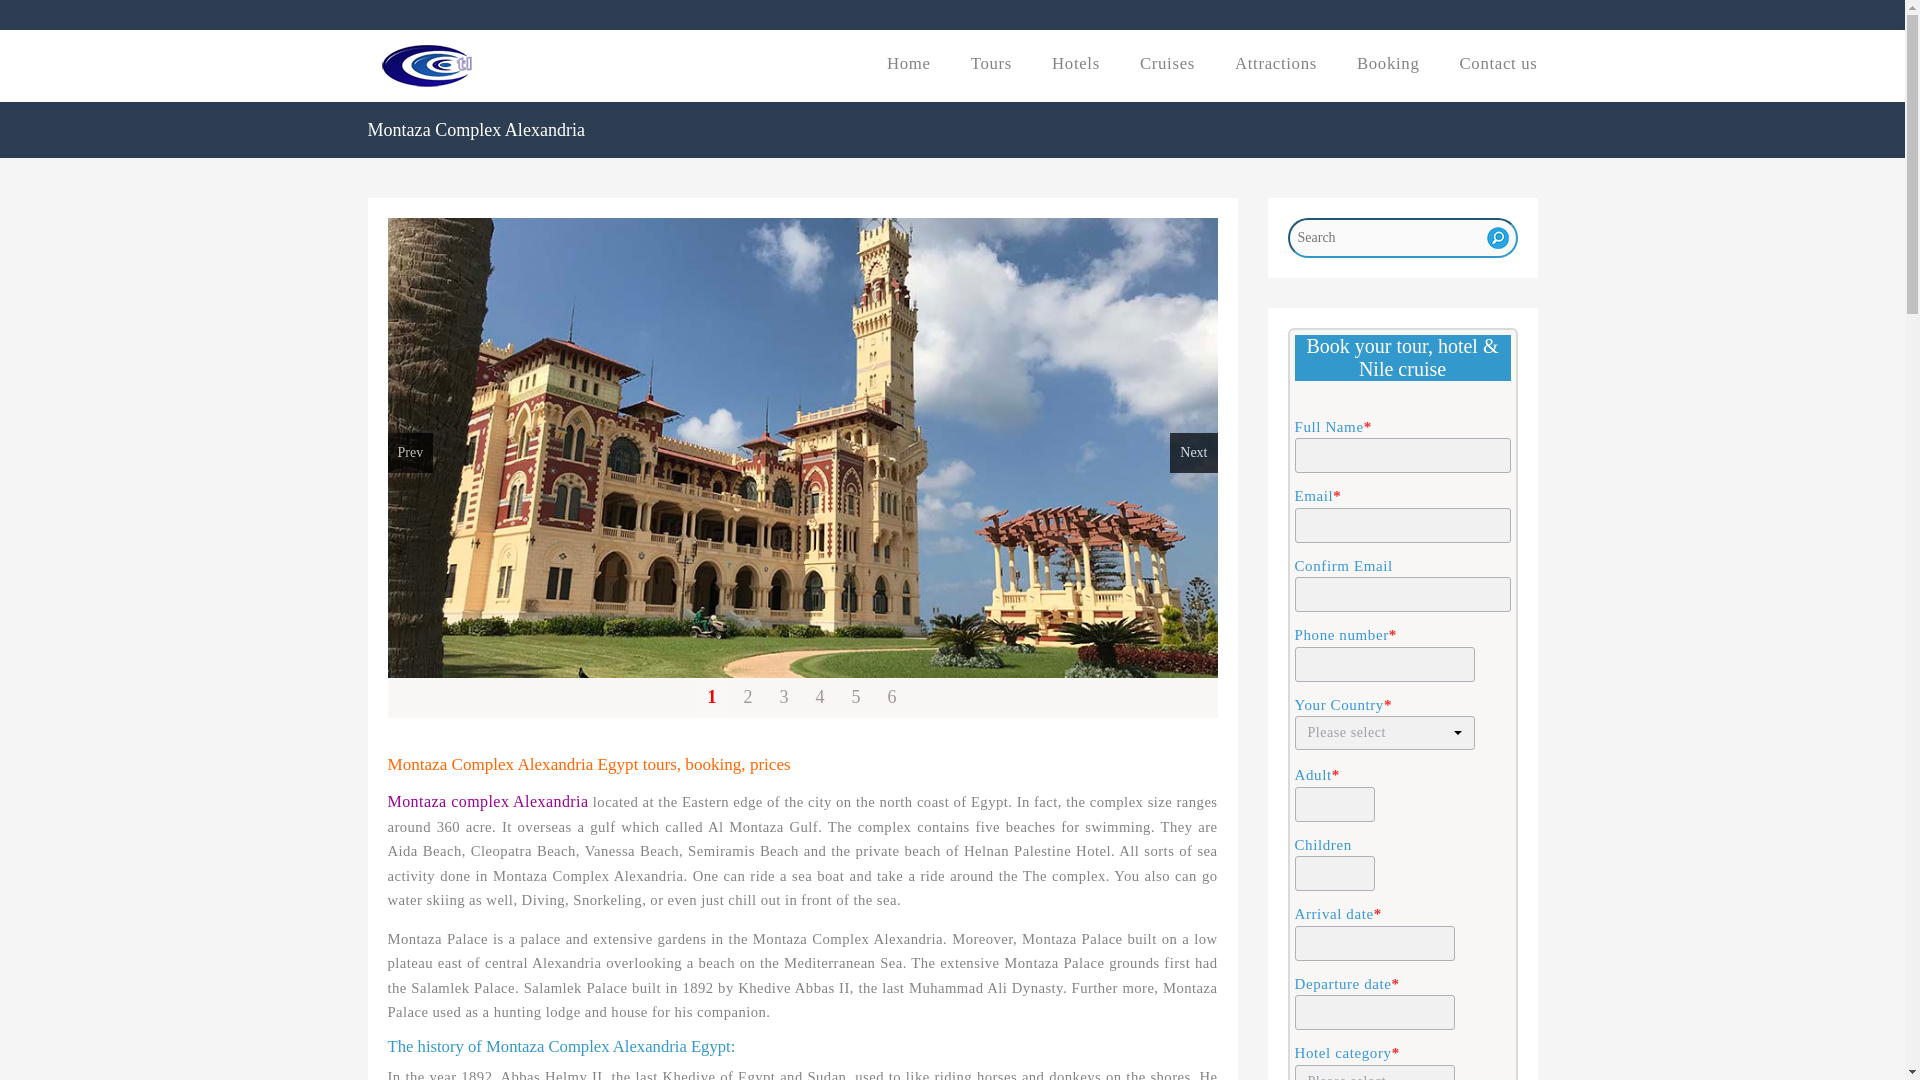 Image resolution: width=1920 pixels, height=1080 pixels. Describe the element at coordinates (783, 697) in the screenshot. I see `3` at that location.